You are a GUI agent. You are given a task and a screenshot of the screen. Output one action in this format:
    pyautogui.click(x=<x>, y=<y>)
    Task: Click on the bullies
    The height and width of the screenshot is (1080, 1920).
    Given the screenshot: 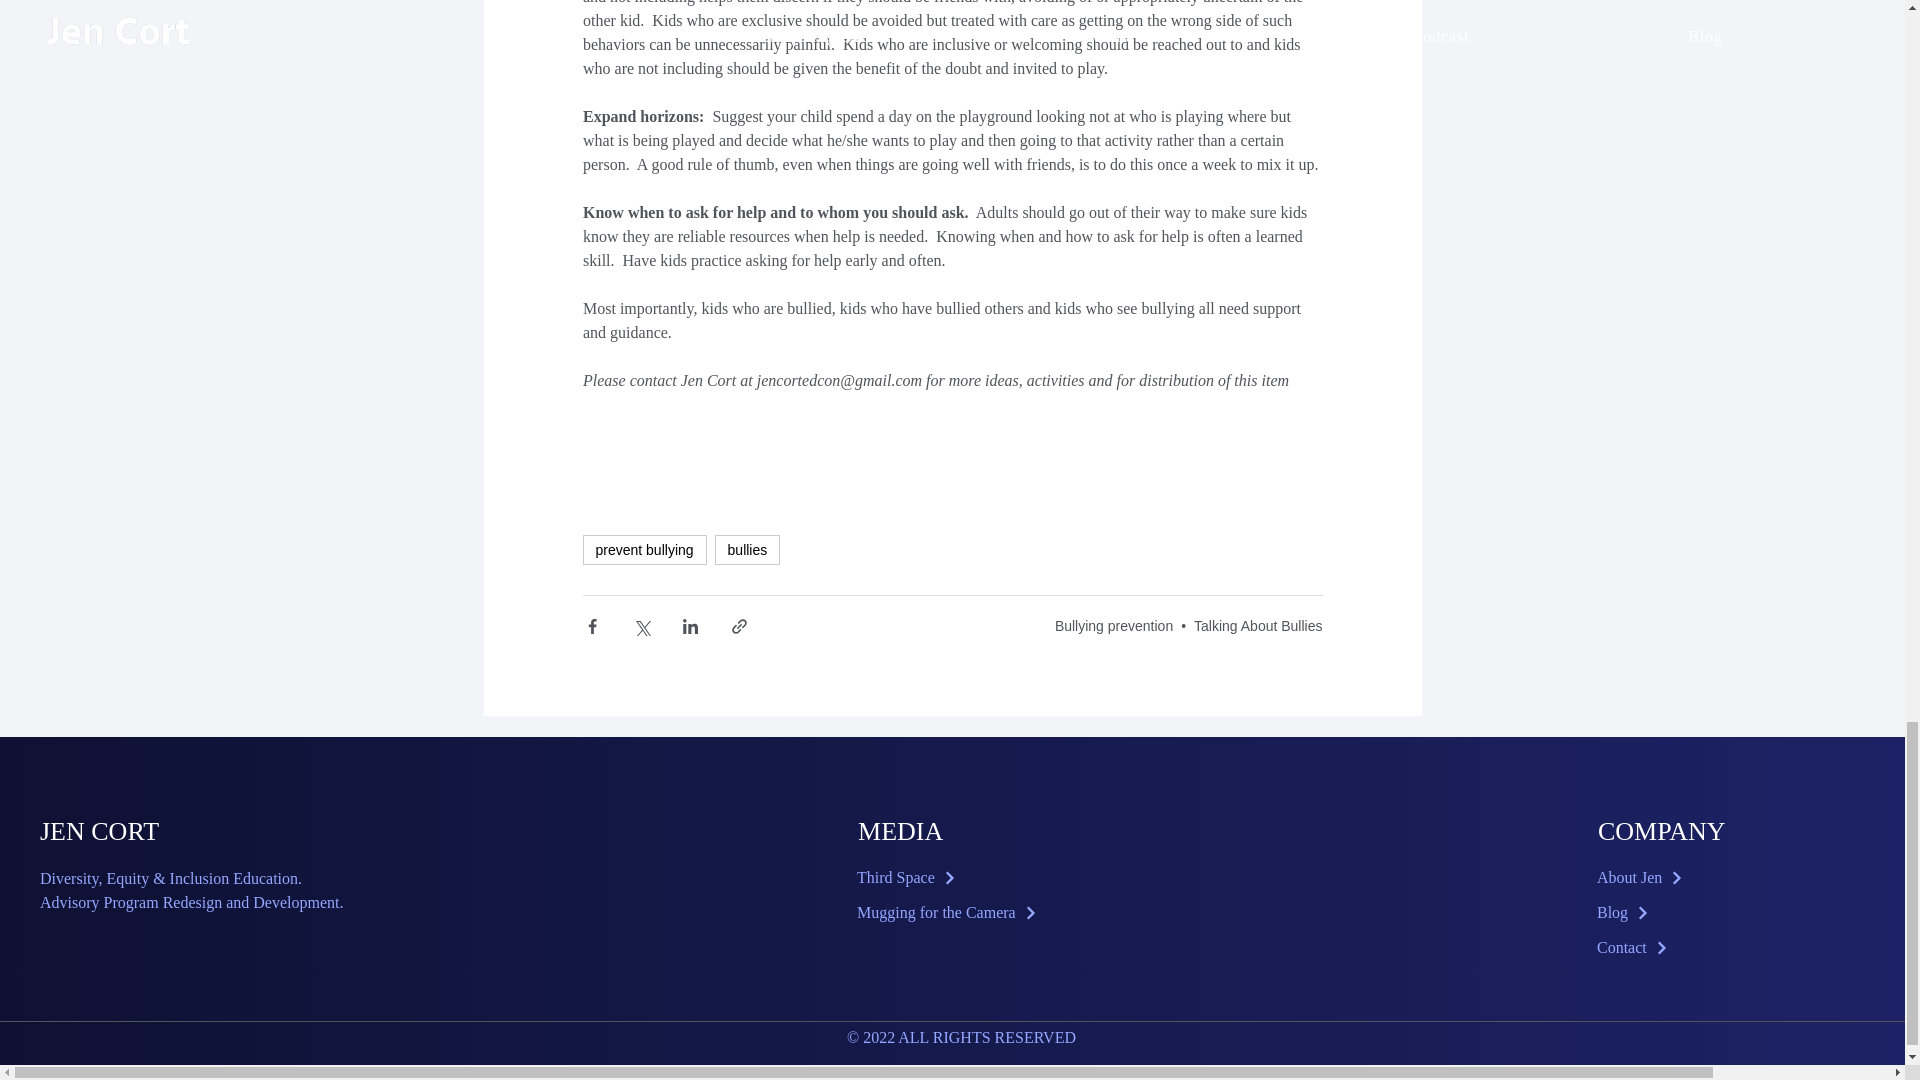 What is the action you would take?
    pyautogui.click(x=748, y=549)
    